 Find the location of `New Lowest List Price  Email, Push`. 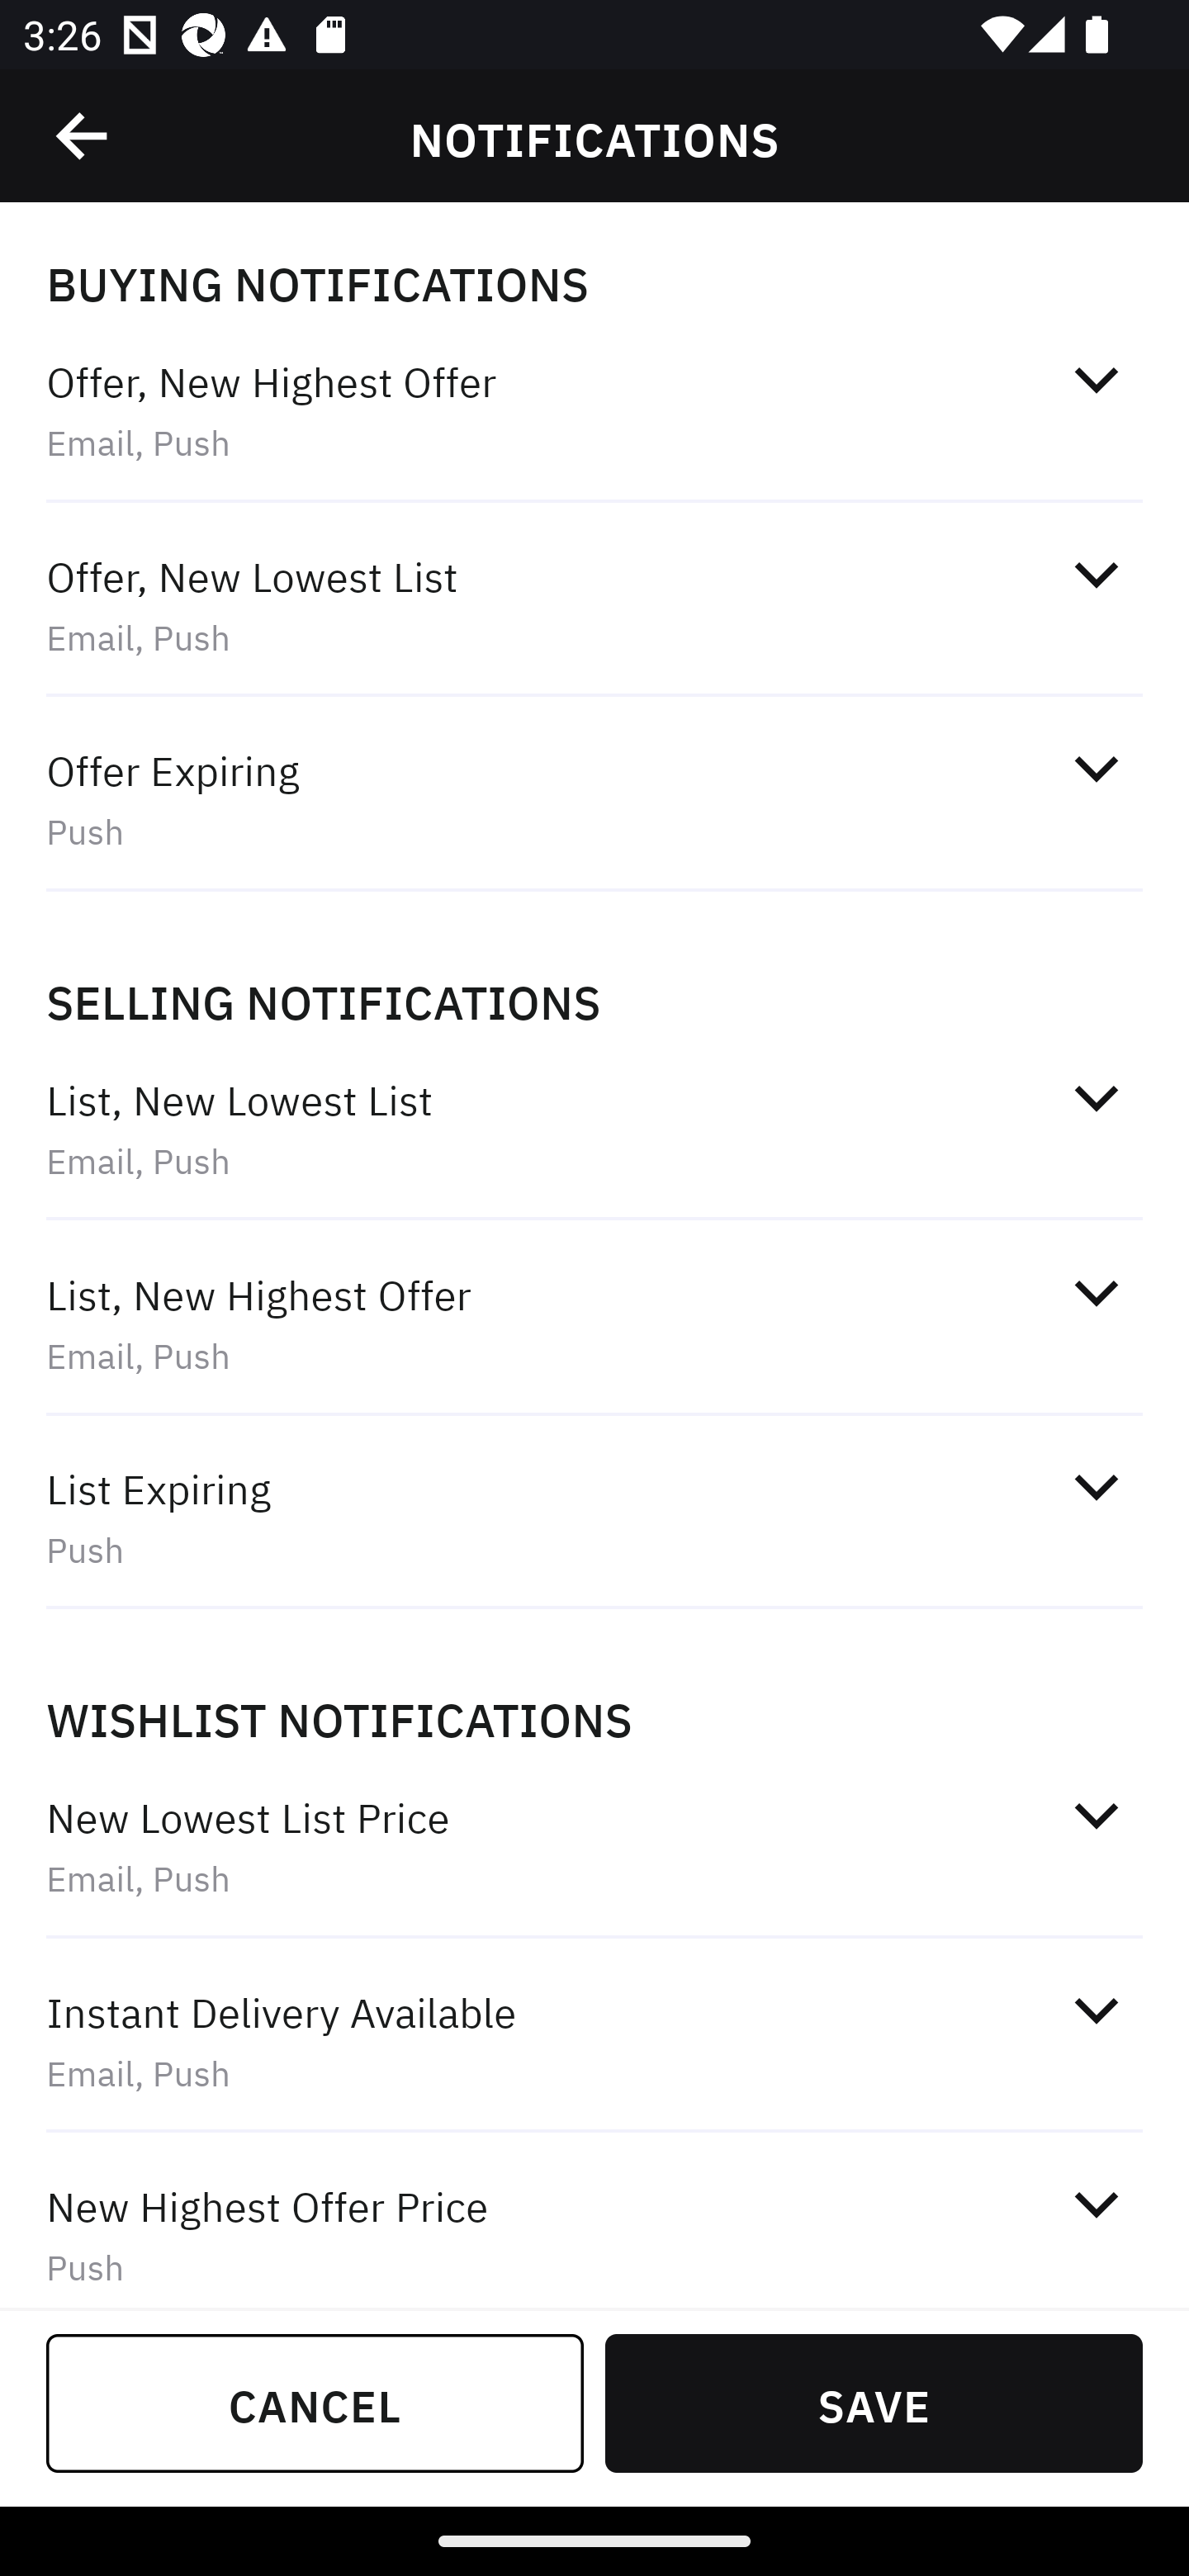

New Lowest List Price  Email, Push is located at coordinates (594, 1846).